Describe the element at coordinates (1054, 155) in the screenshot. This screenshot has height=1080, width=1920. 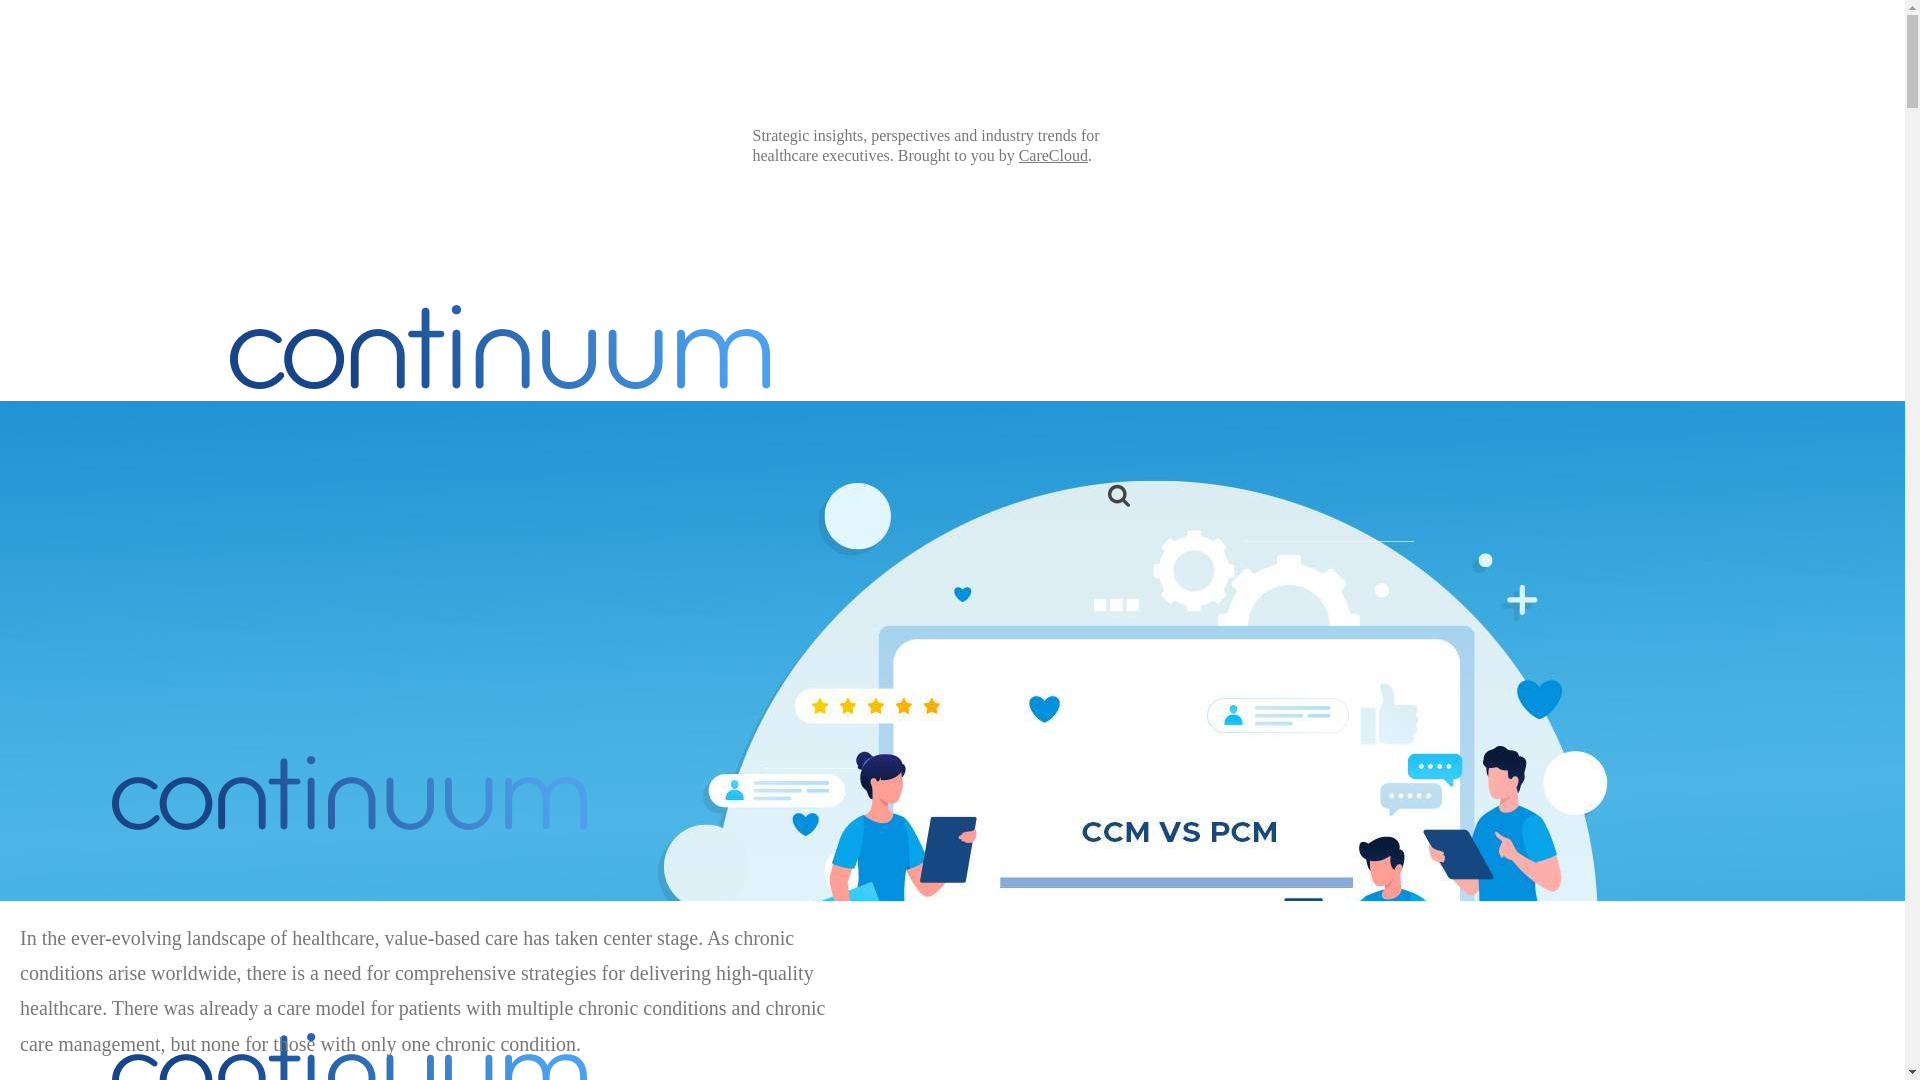
I see `CareCloud` at that location.